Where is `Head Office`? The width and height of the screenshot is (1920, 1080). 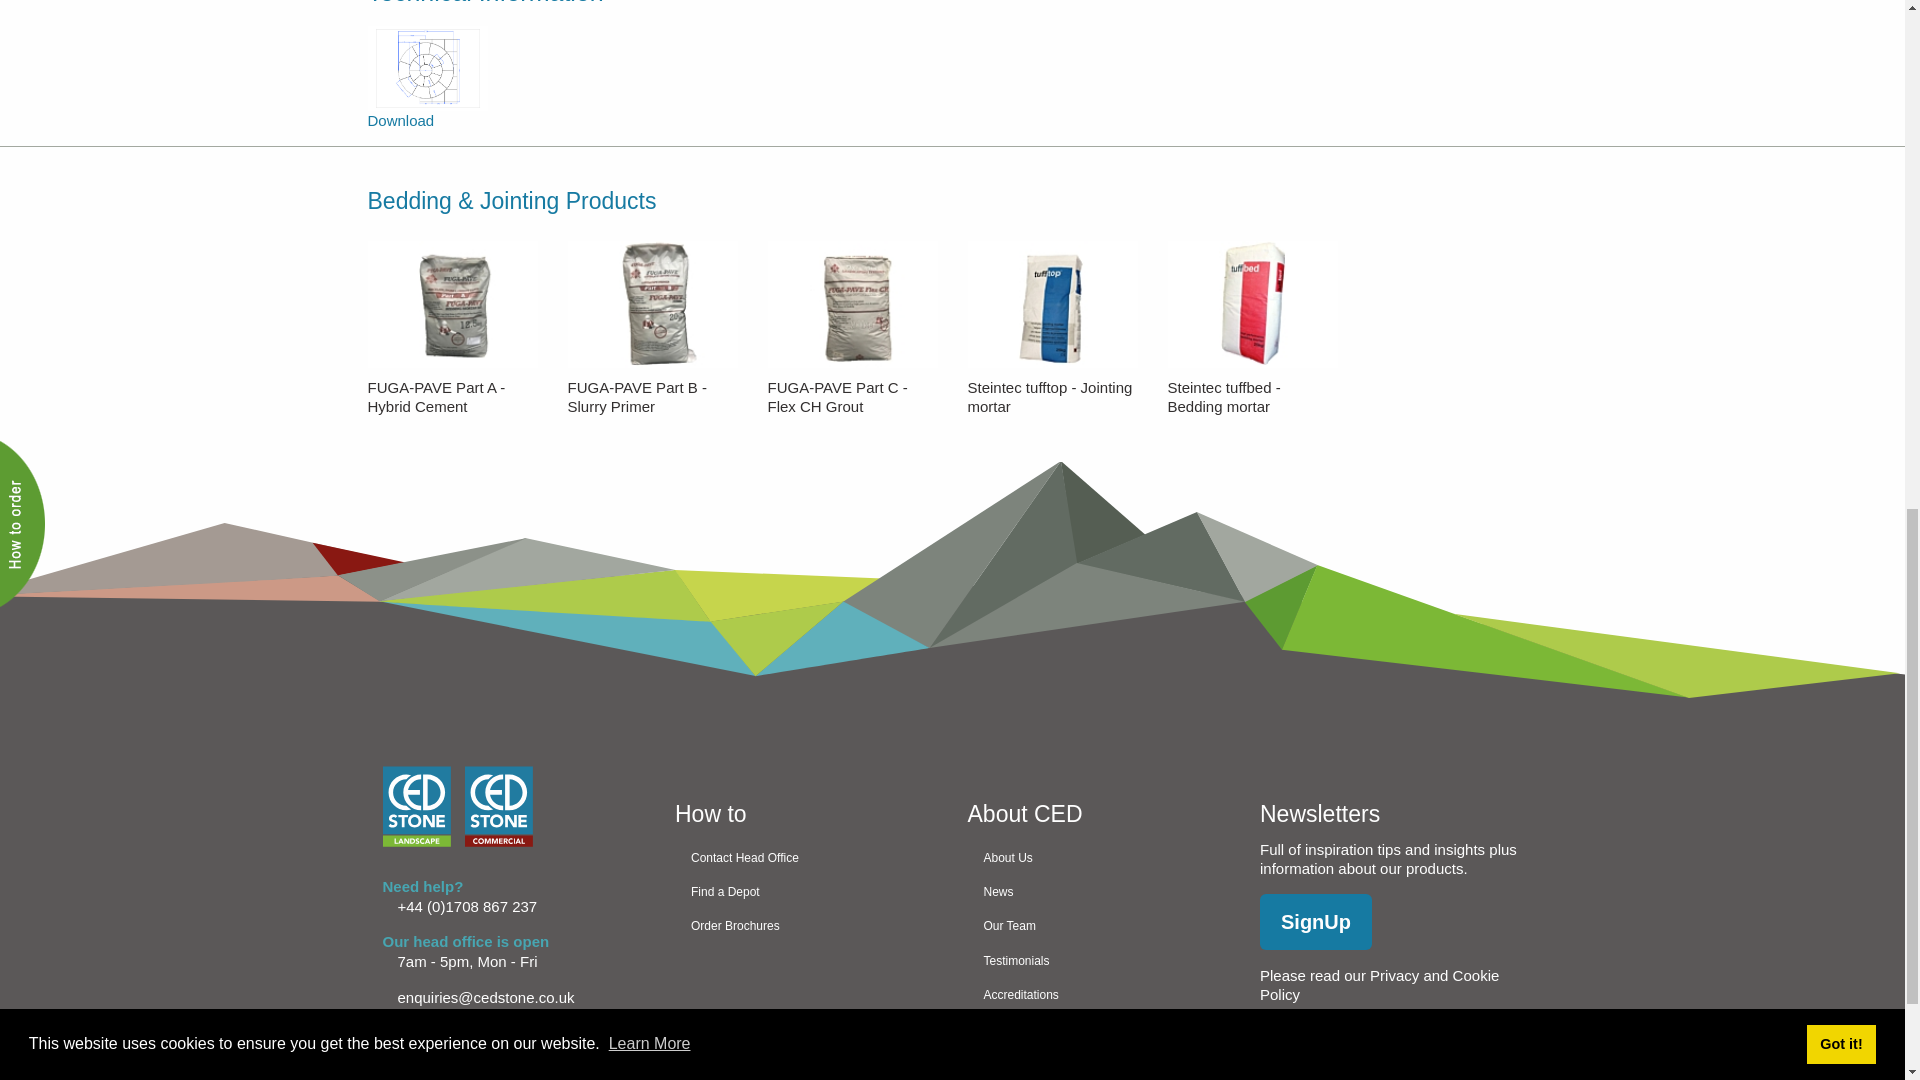
Head Office is located at coordinates (1098, 994).